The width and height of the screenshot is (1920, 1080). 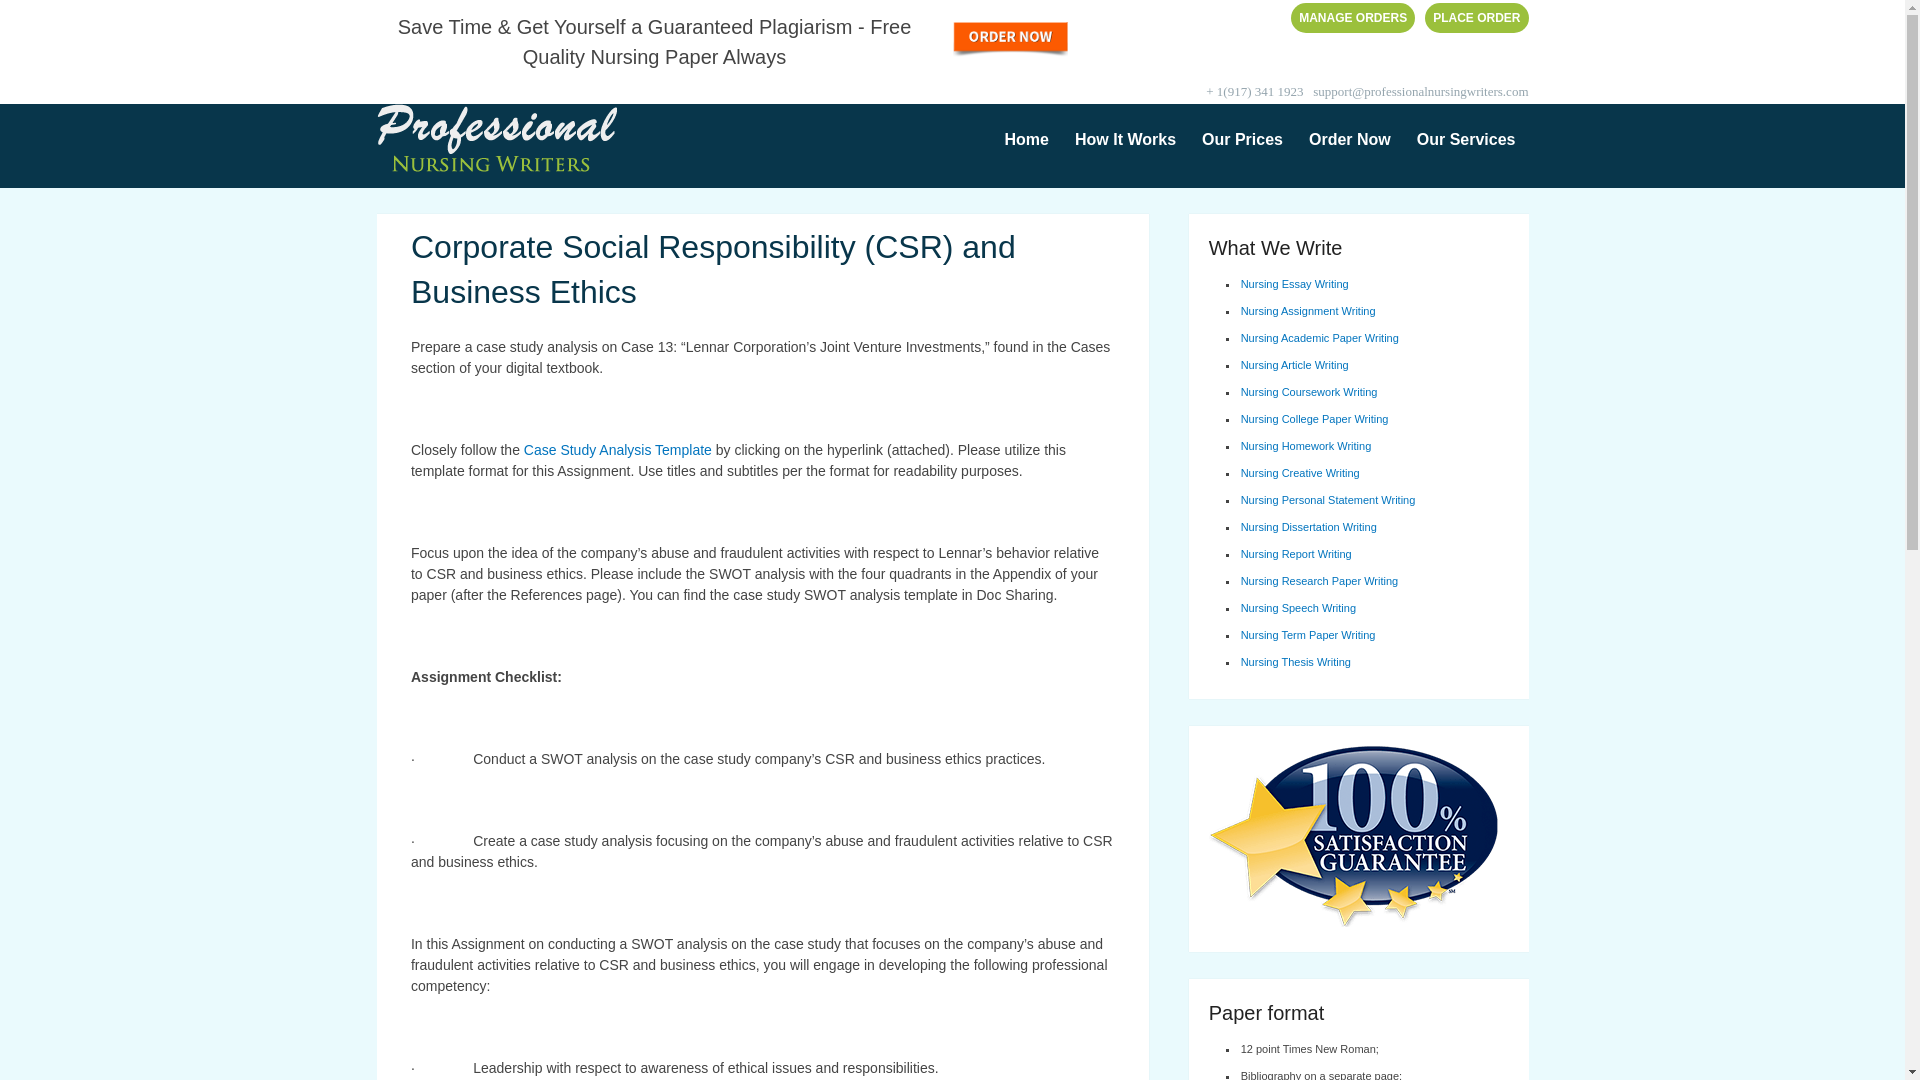 I want to click on Nursing Assignment Writing, so click(x=1308, y=310).